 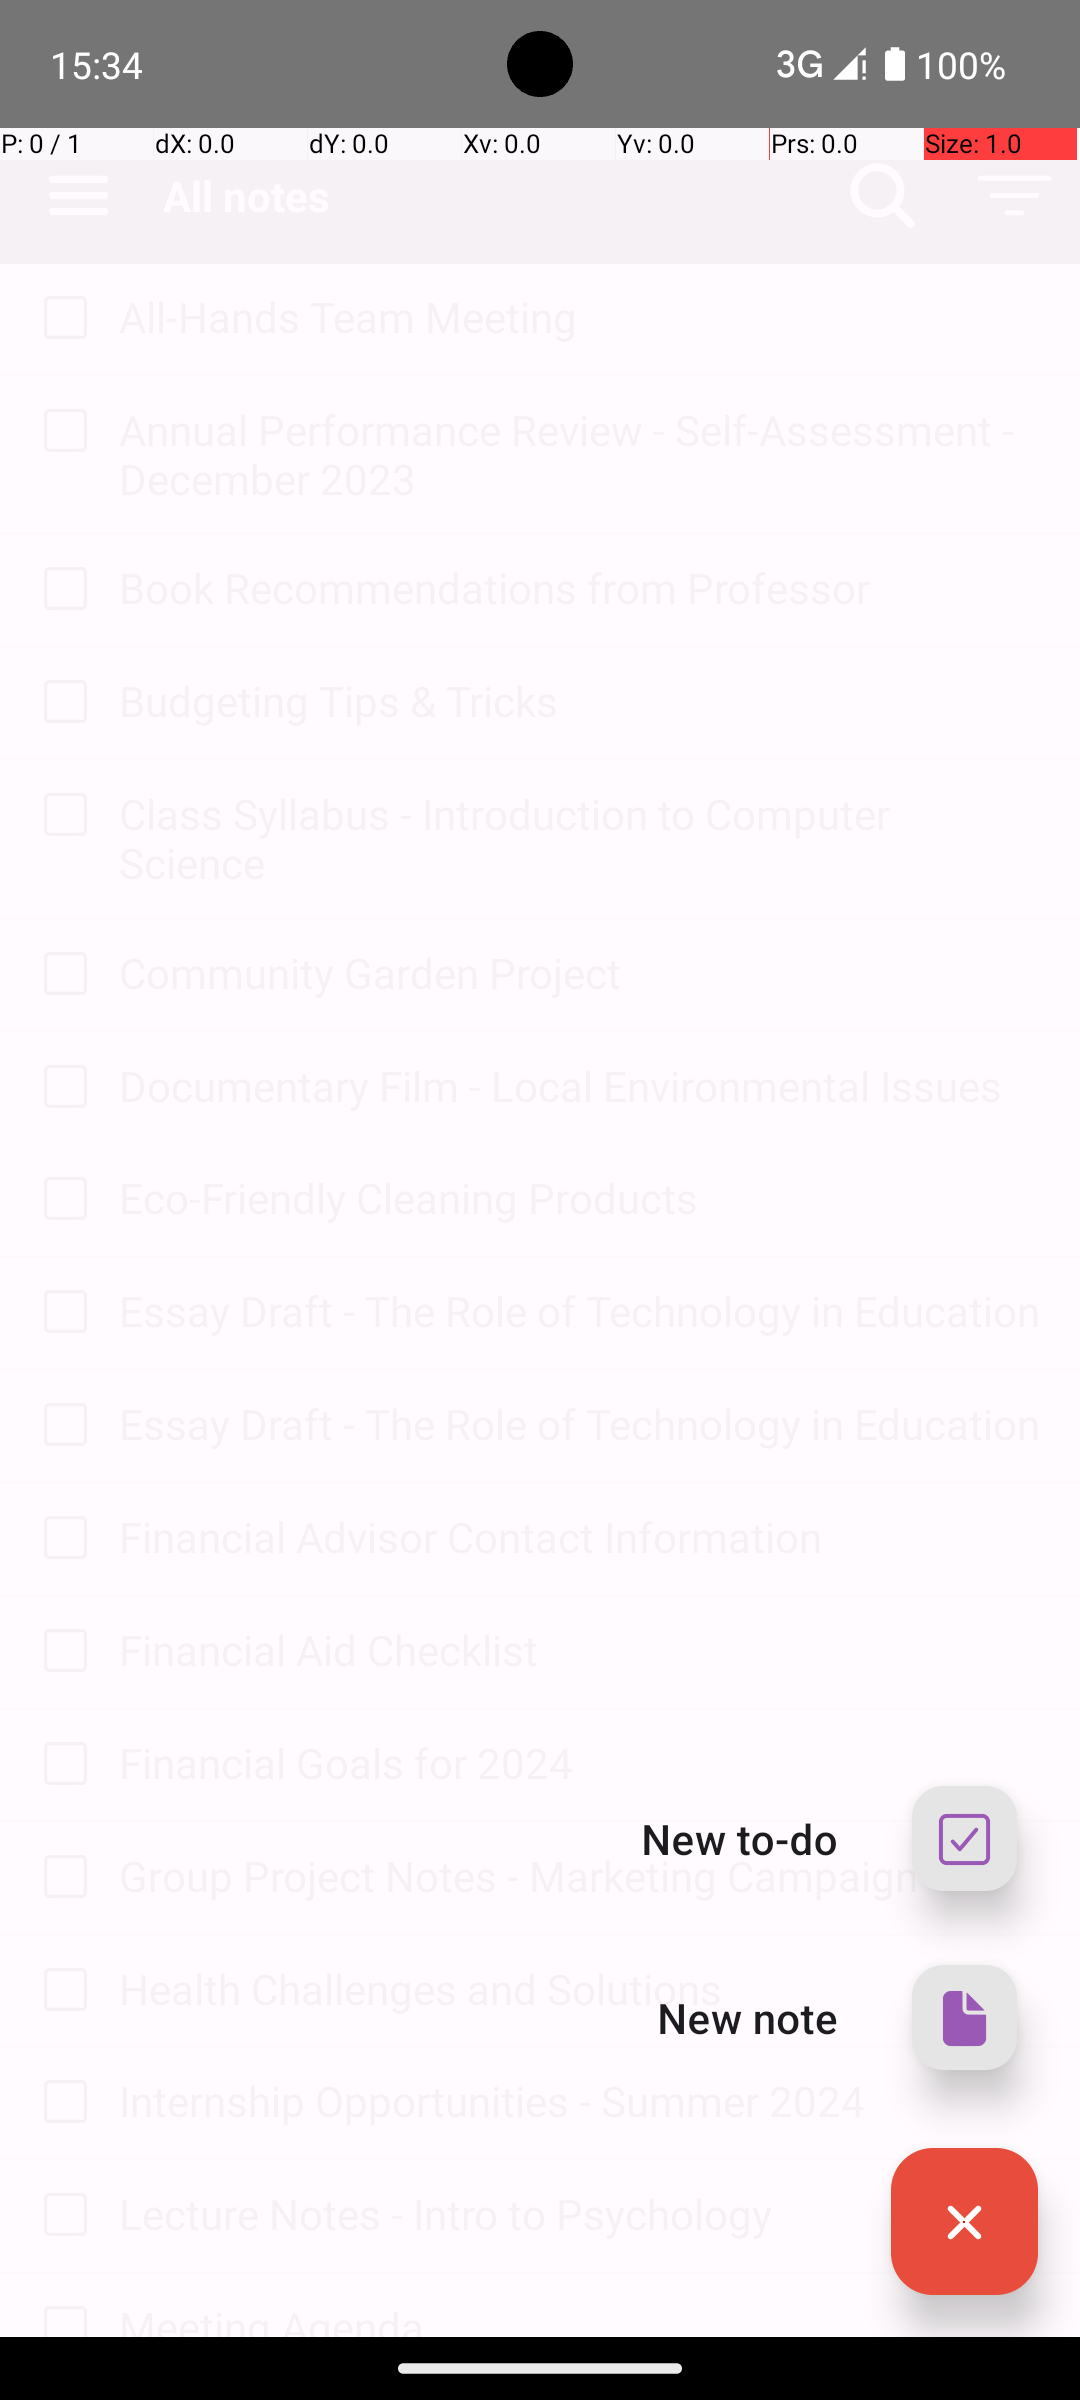 I want to click on Documentary Film - Local Environmental Issues, so click(x=580, y=1086).